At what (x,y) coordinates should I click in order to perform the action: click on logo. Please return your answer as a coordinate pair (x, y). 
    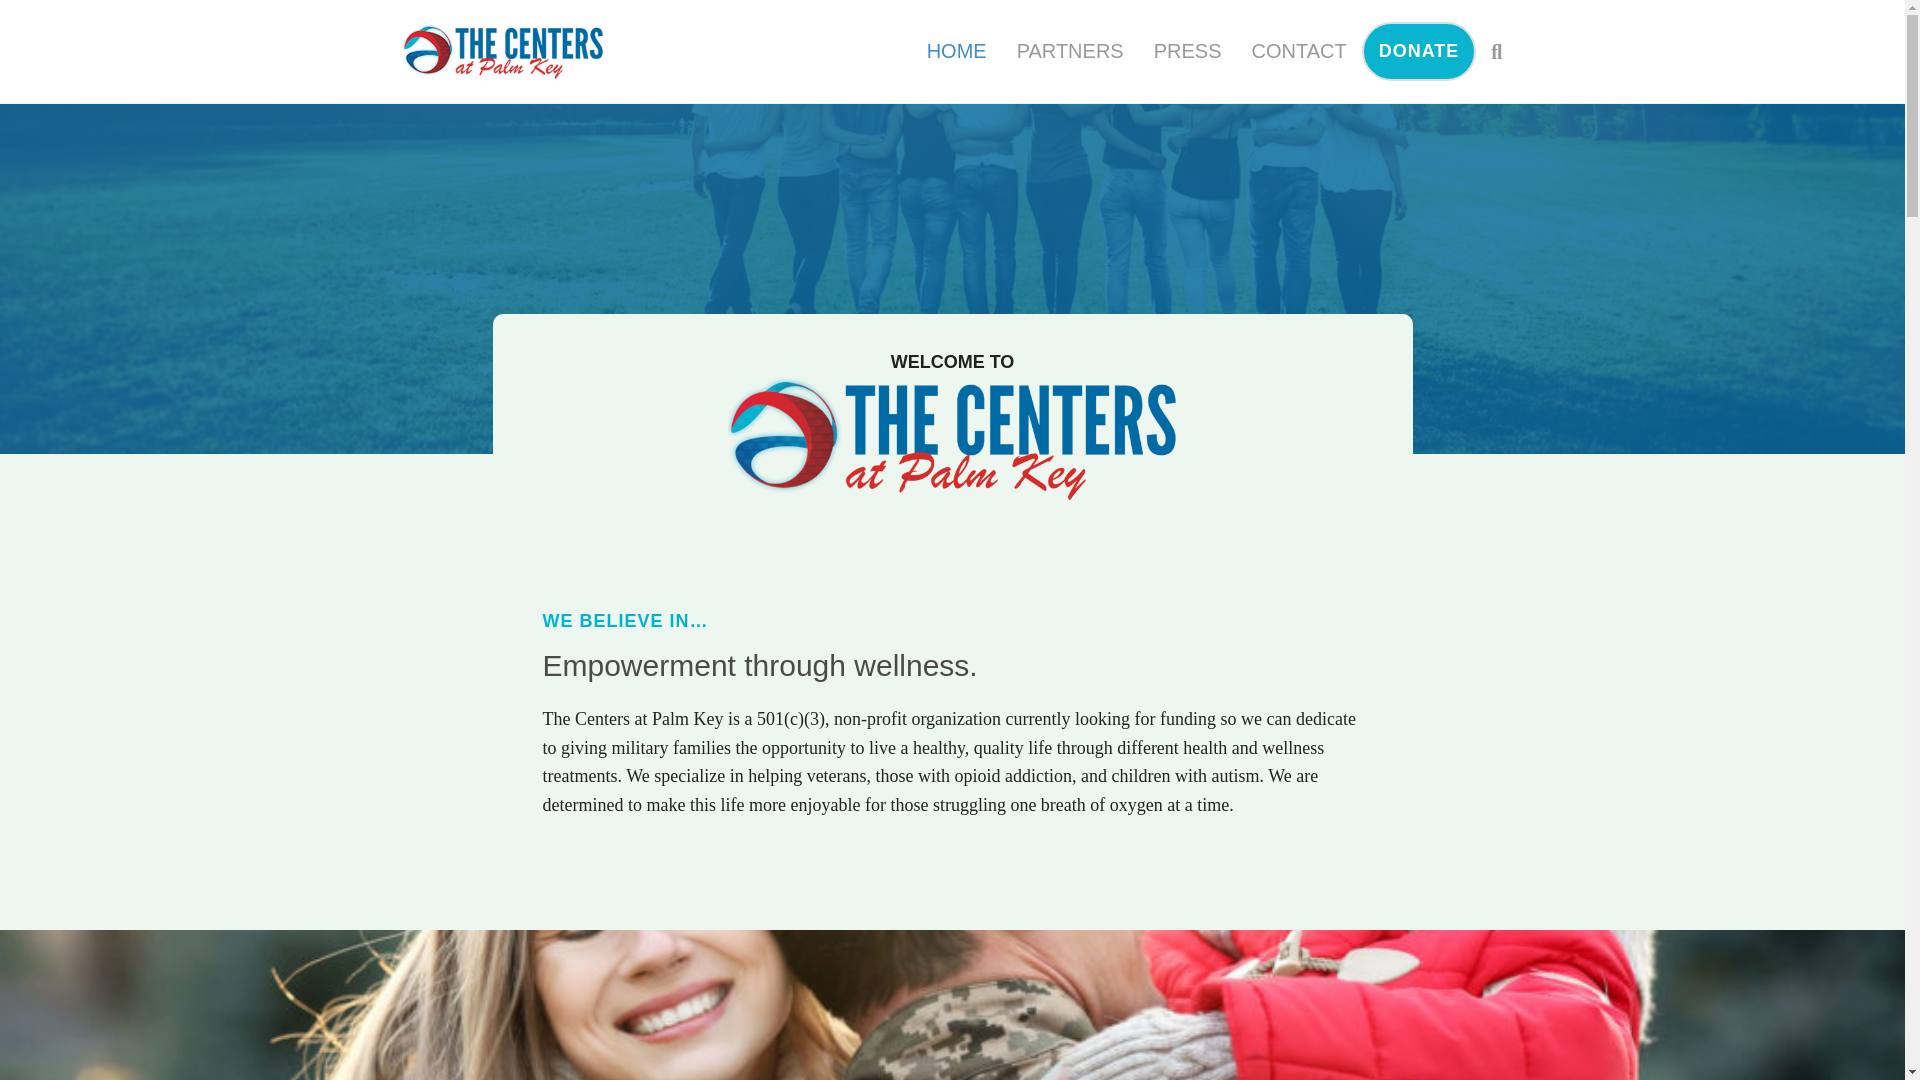
    Looking at the image, I should click on (966, 438).